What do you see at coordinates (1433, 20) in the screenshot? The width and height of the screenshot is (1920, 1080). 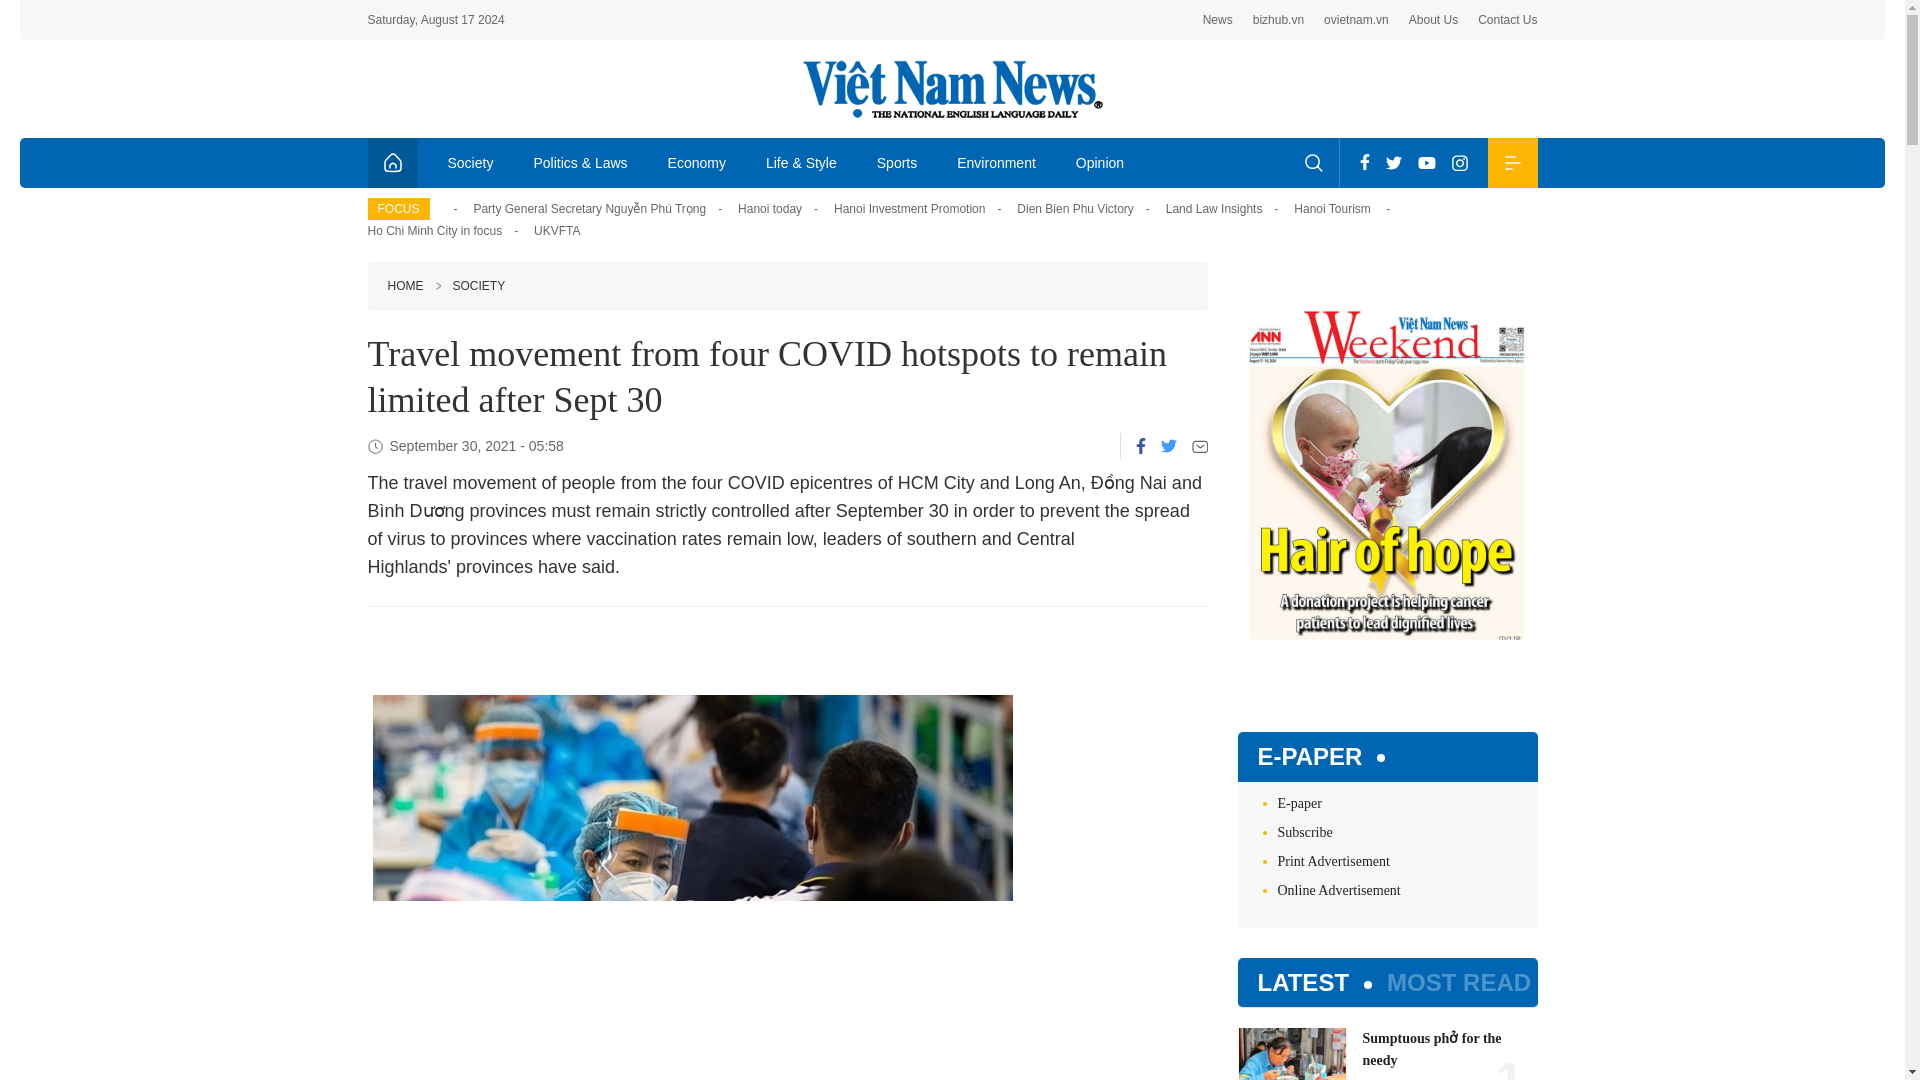 I see `About Us` at bounding box center [1433, 20].